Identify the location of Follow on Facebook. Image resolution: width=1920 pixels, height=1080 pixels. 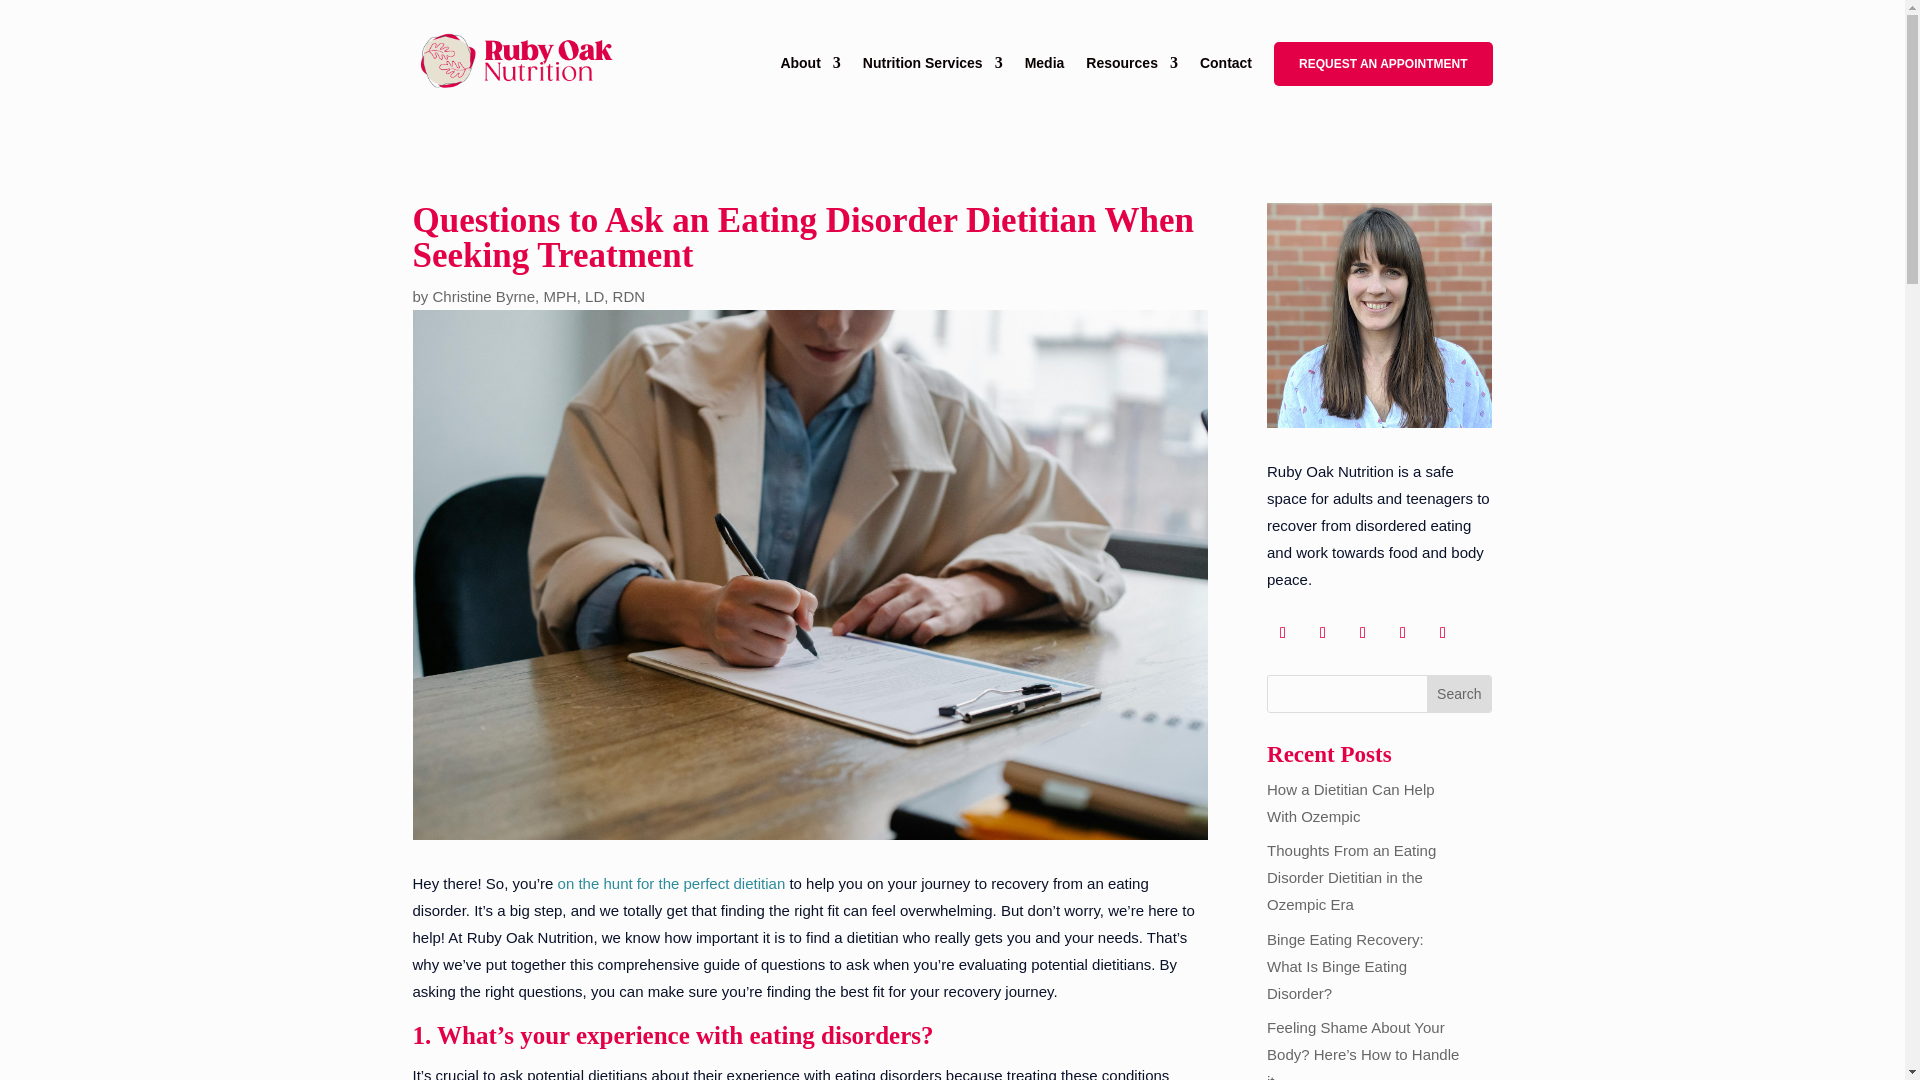
(1283, 632).